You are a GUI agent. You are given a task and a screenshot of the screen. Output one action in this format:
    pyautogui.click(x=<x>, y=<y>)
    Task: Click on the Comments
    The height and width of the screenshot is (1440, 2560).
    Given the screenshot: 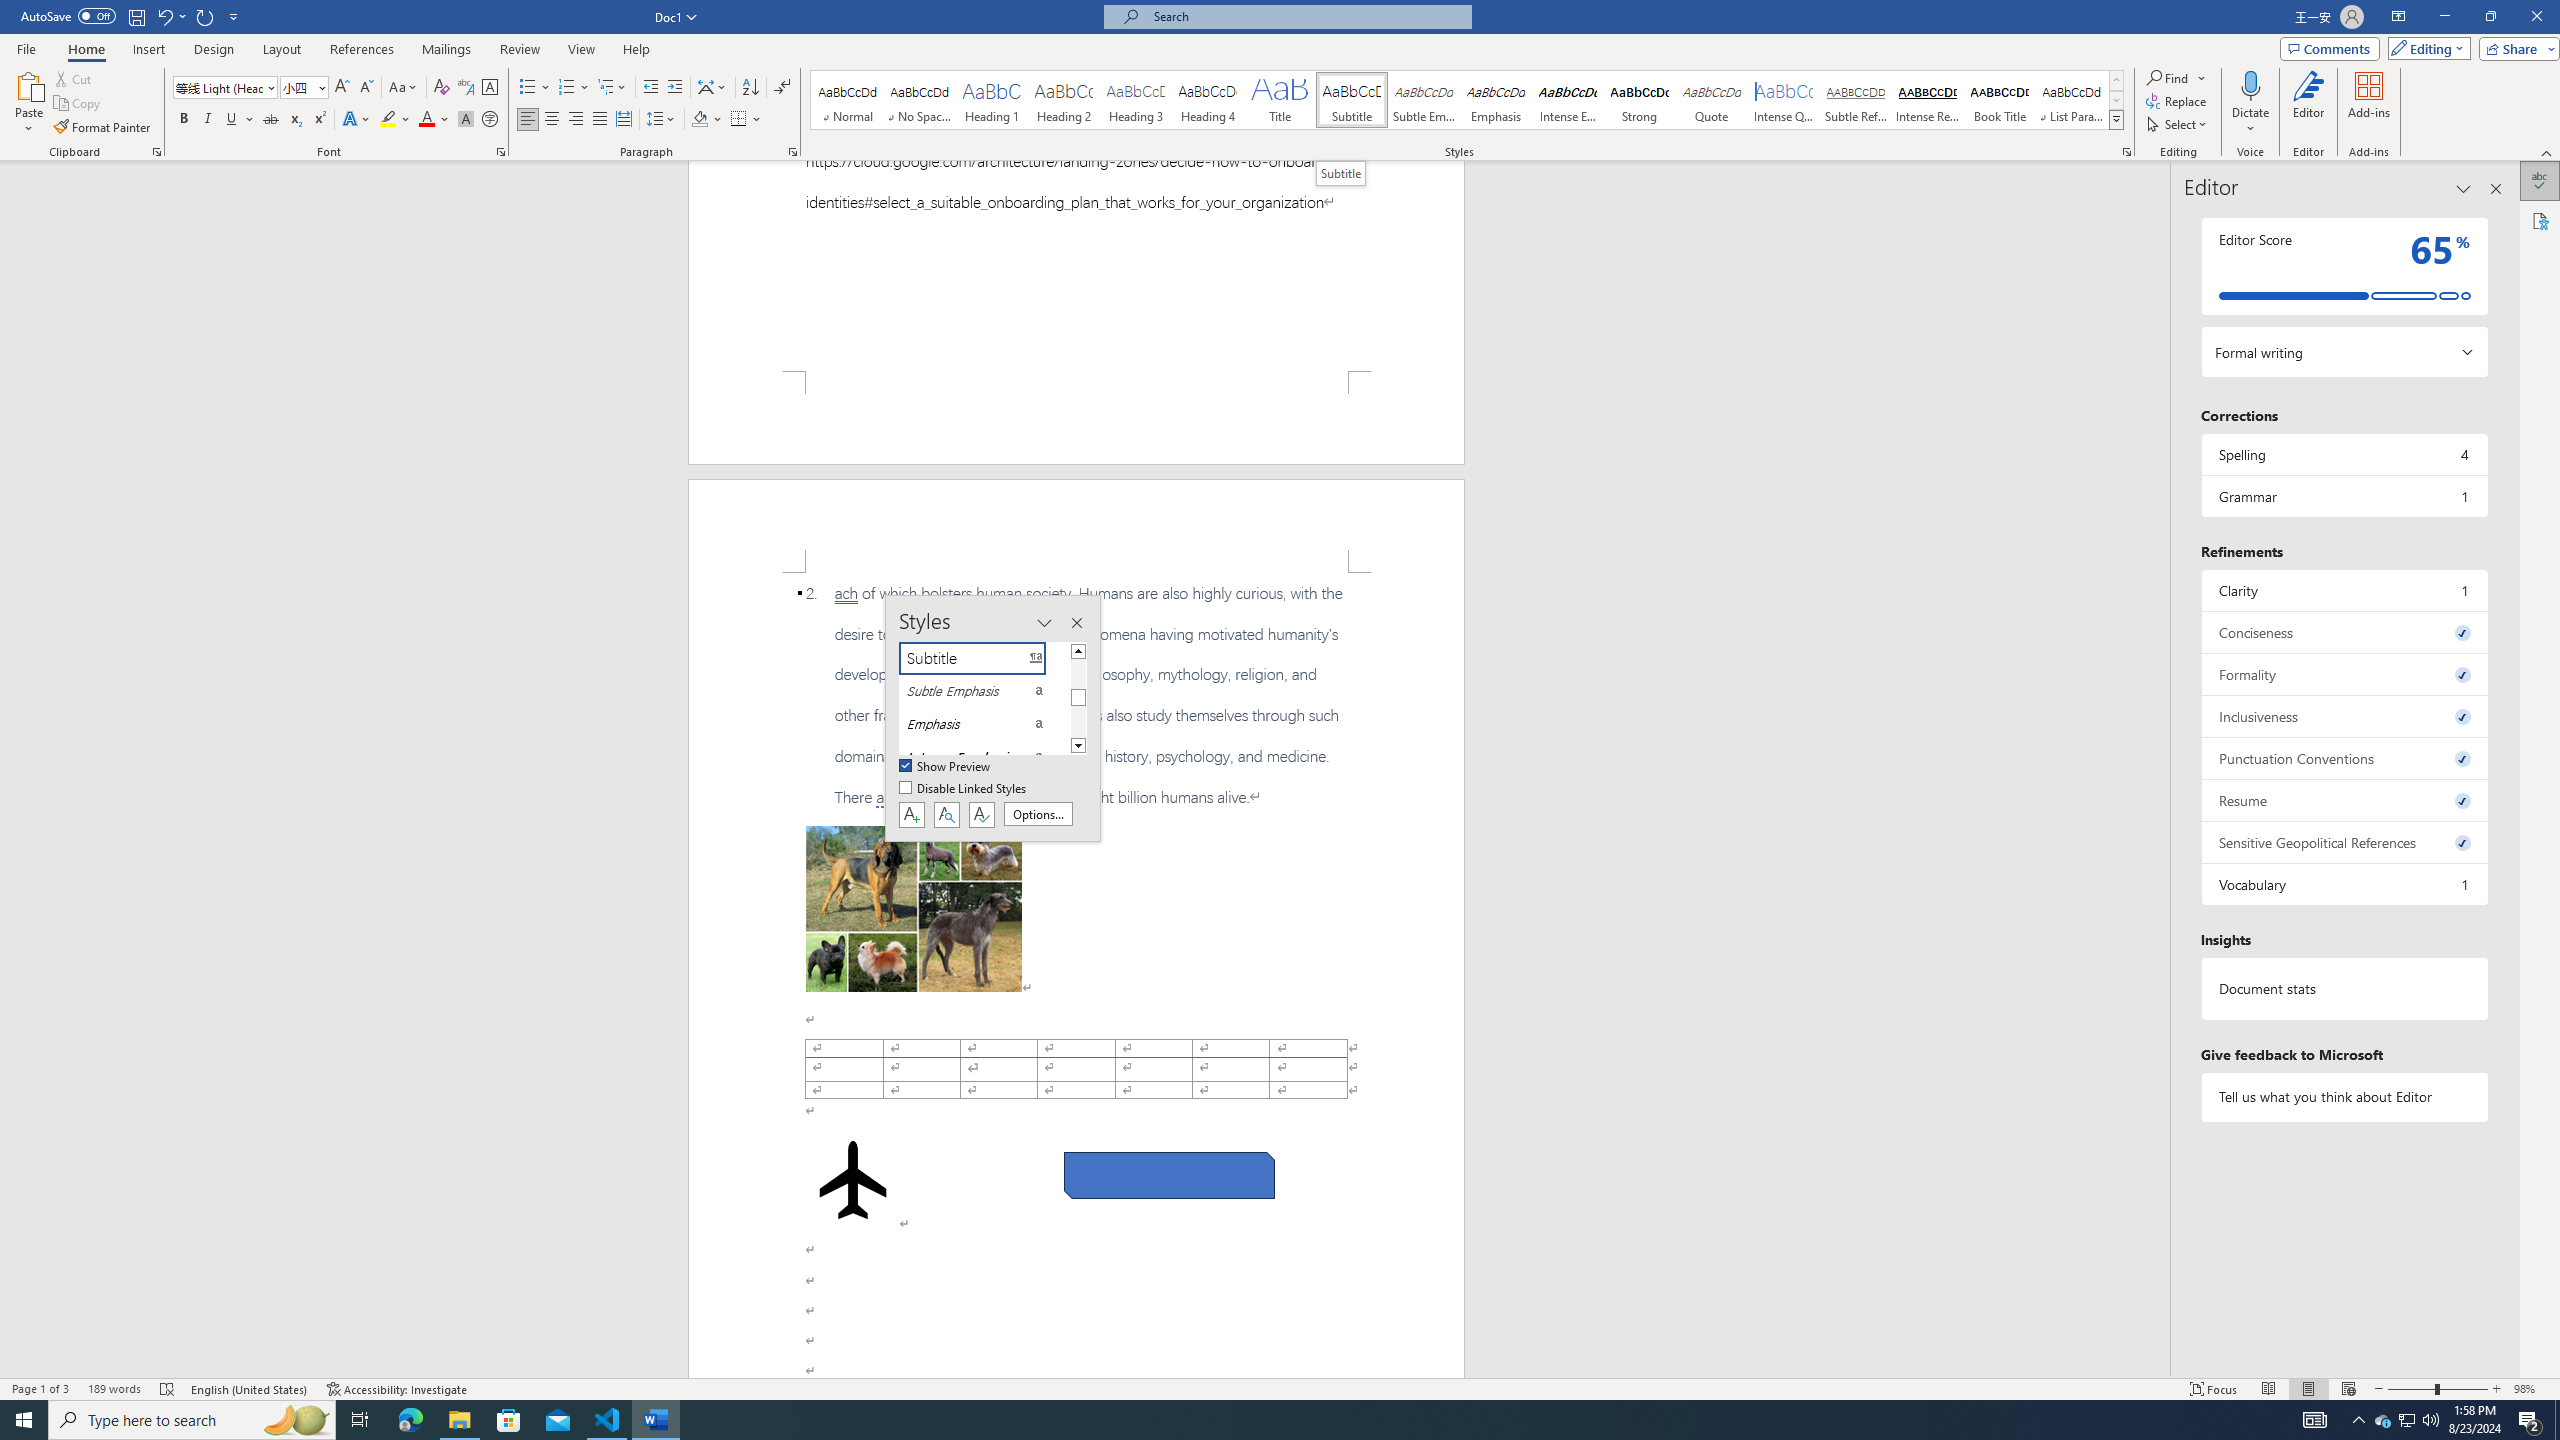 What is the action you would take?
    pyautogui.click(x=2330, y=48)
    